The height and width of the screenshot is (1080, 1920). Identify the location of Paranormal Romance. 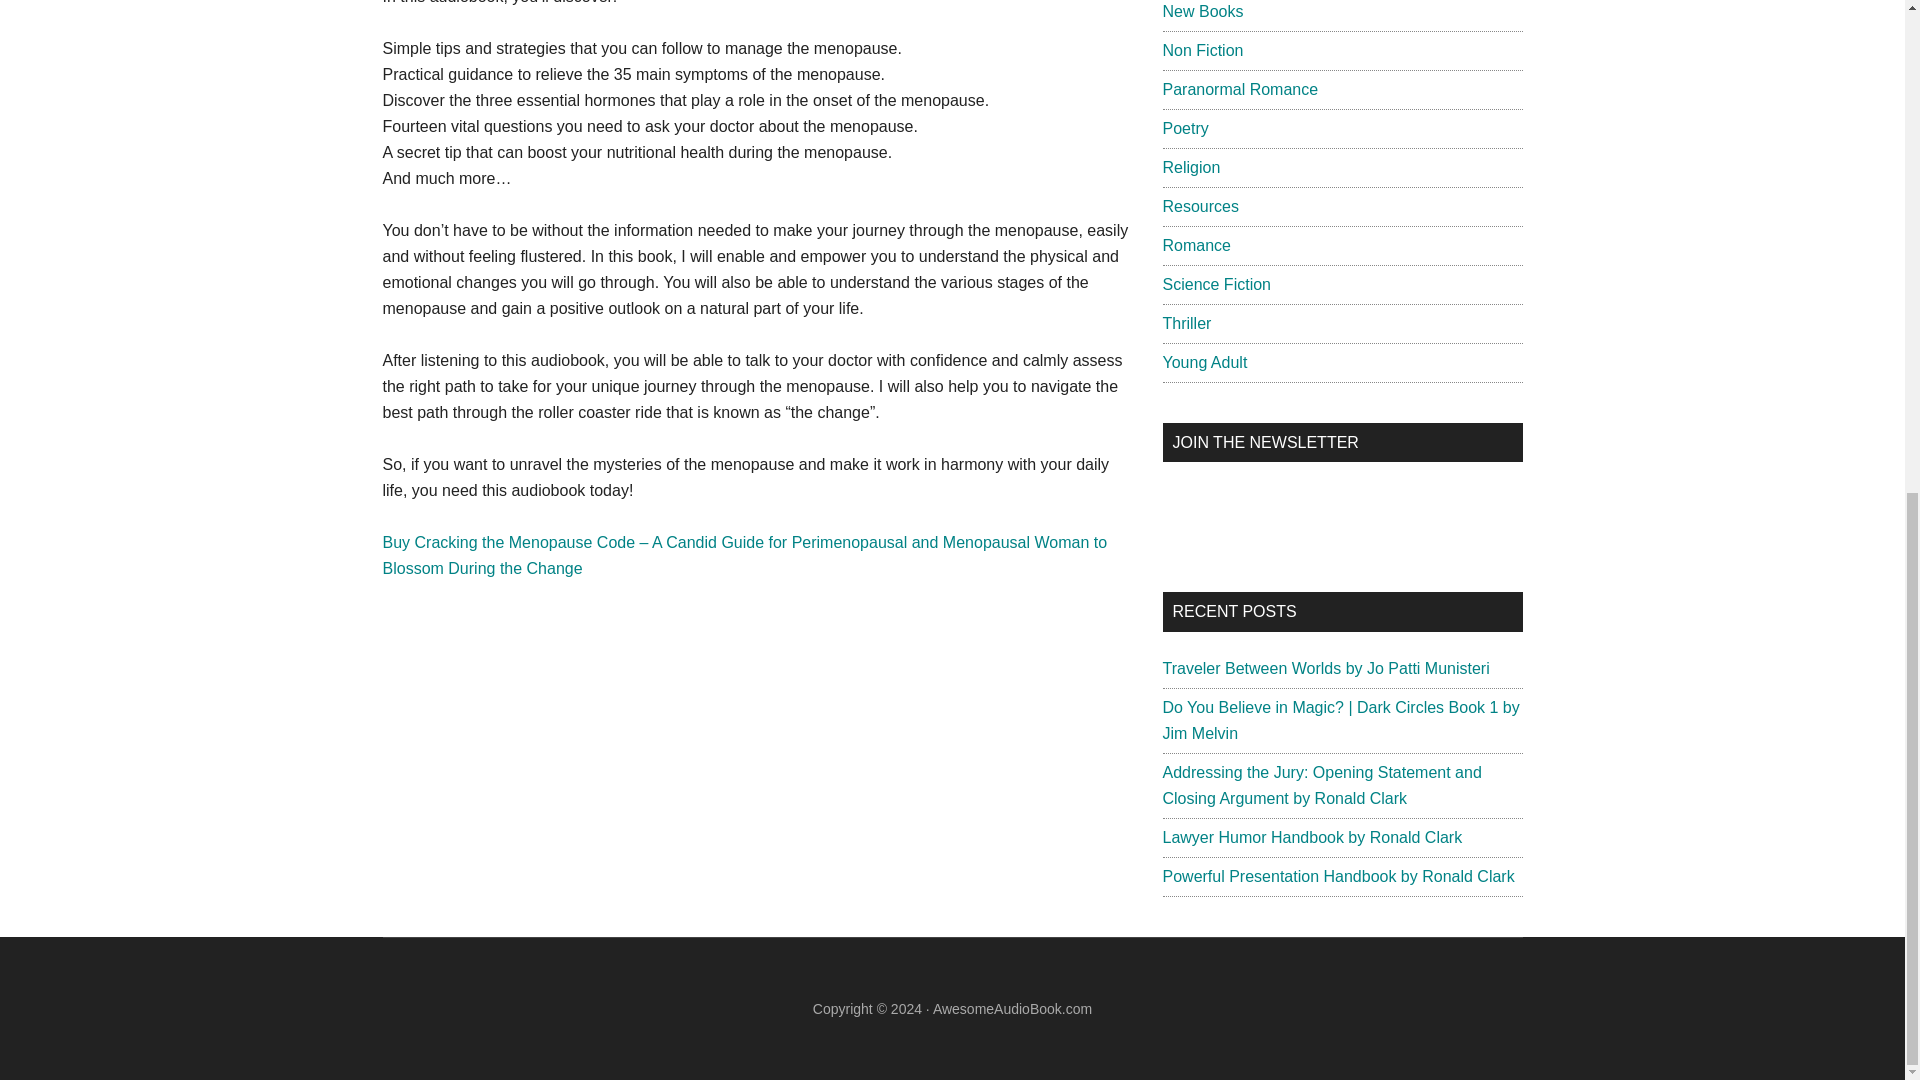
(1239, 90).